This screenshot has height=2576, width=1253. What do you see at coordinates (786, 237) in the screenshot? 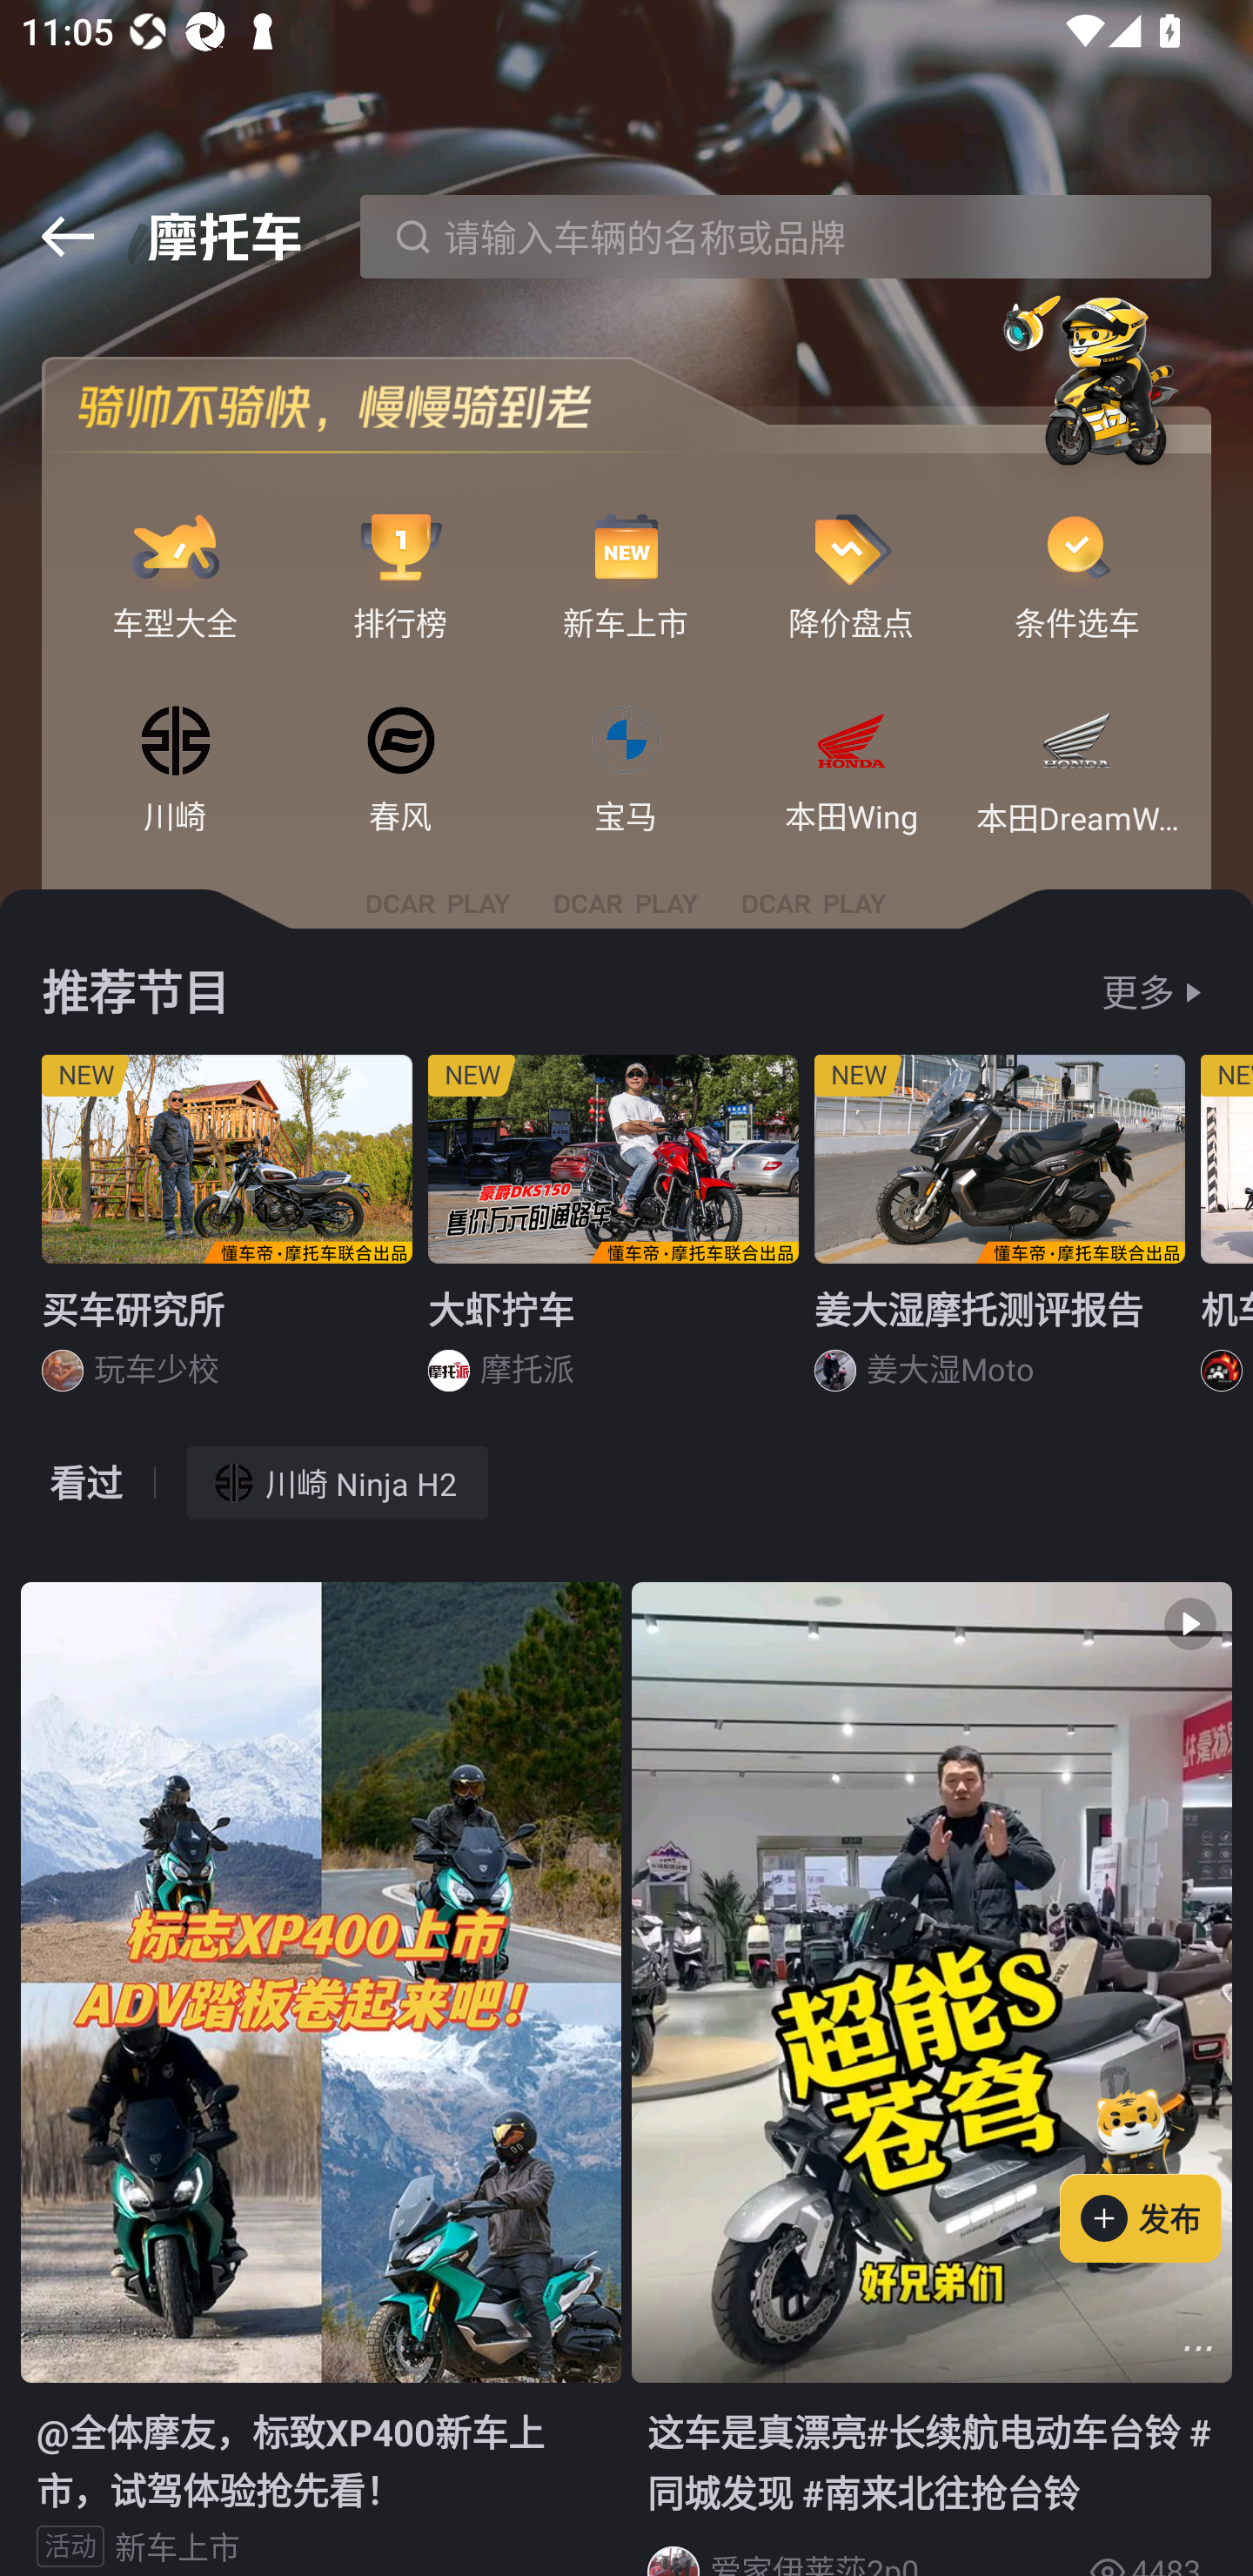
I see ` 请输入车辆的名称或品牌` at bounding box center [786, 237].